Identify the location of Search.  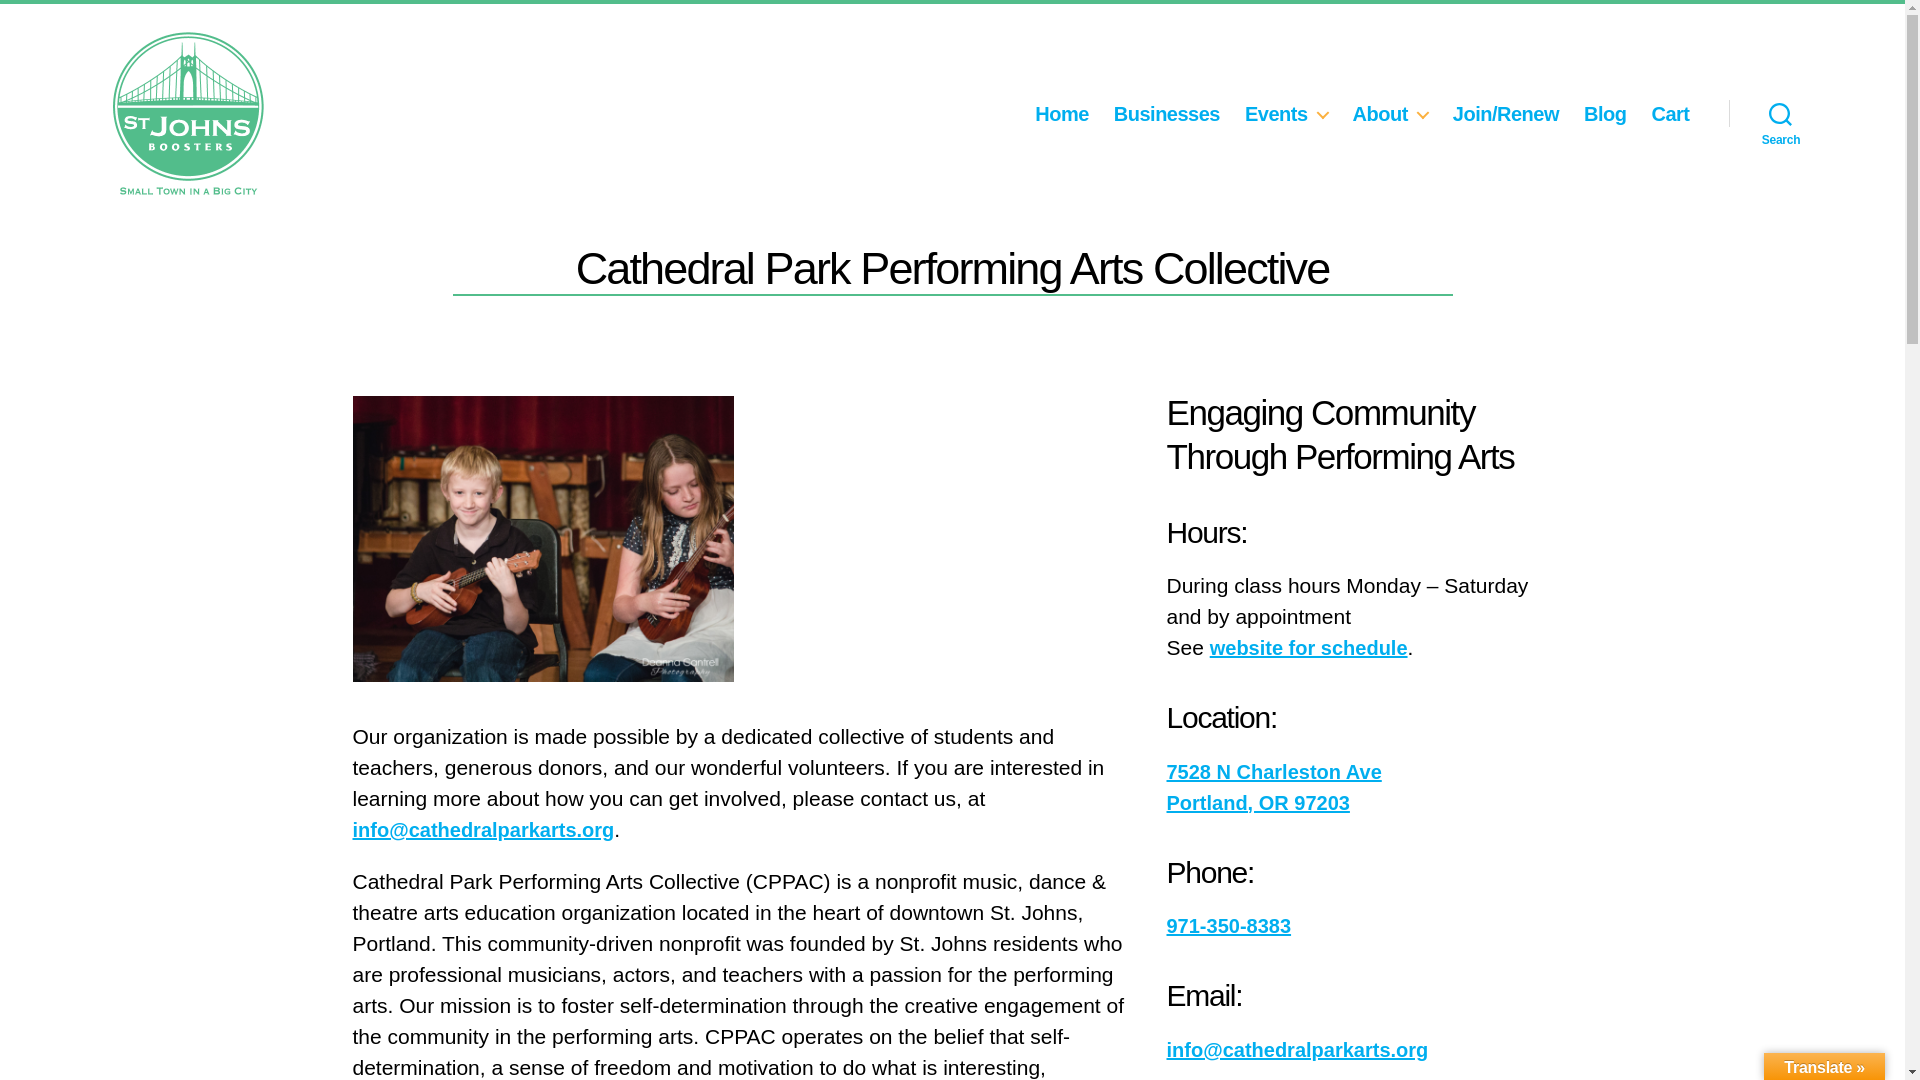
(1780, 114).